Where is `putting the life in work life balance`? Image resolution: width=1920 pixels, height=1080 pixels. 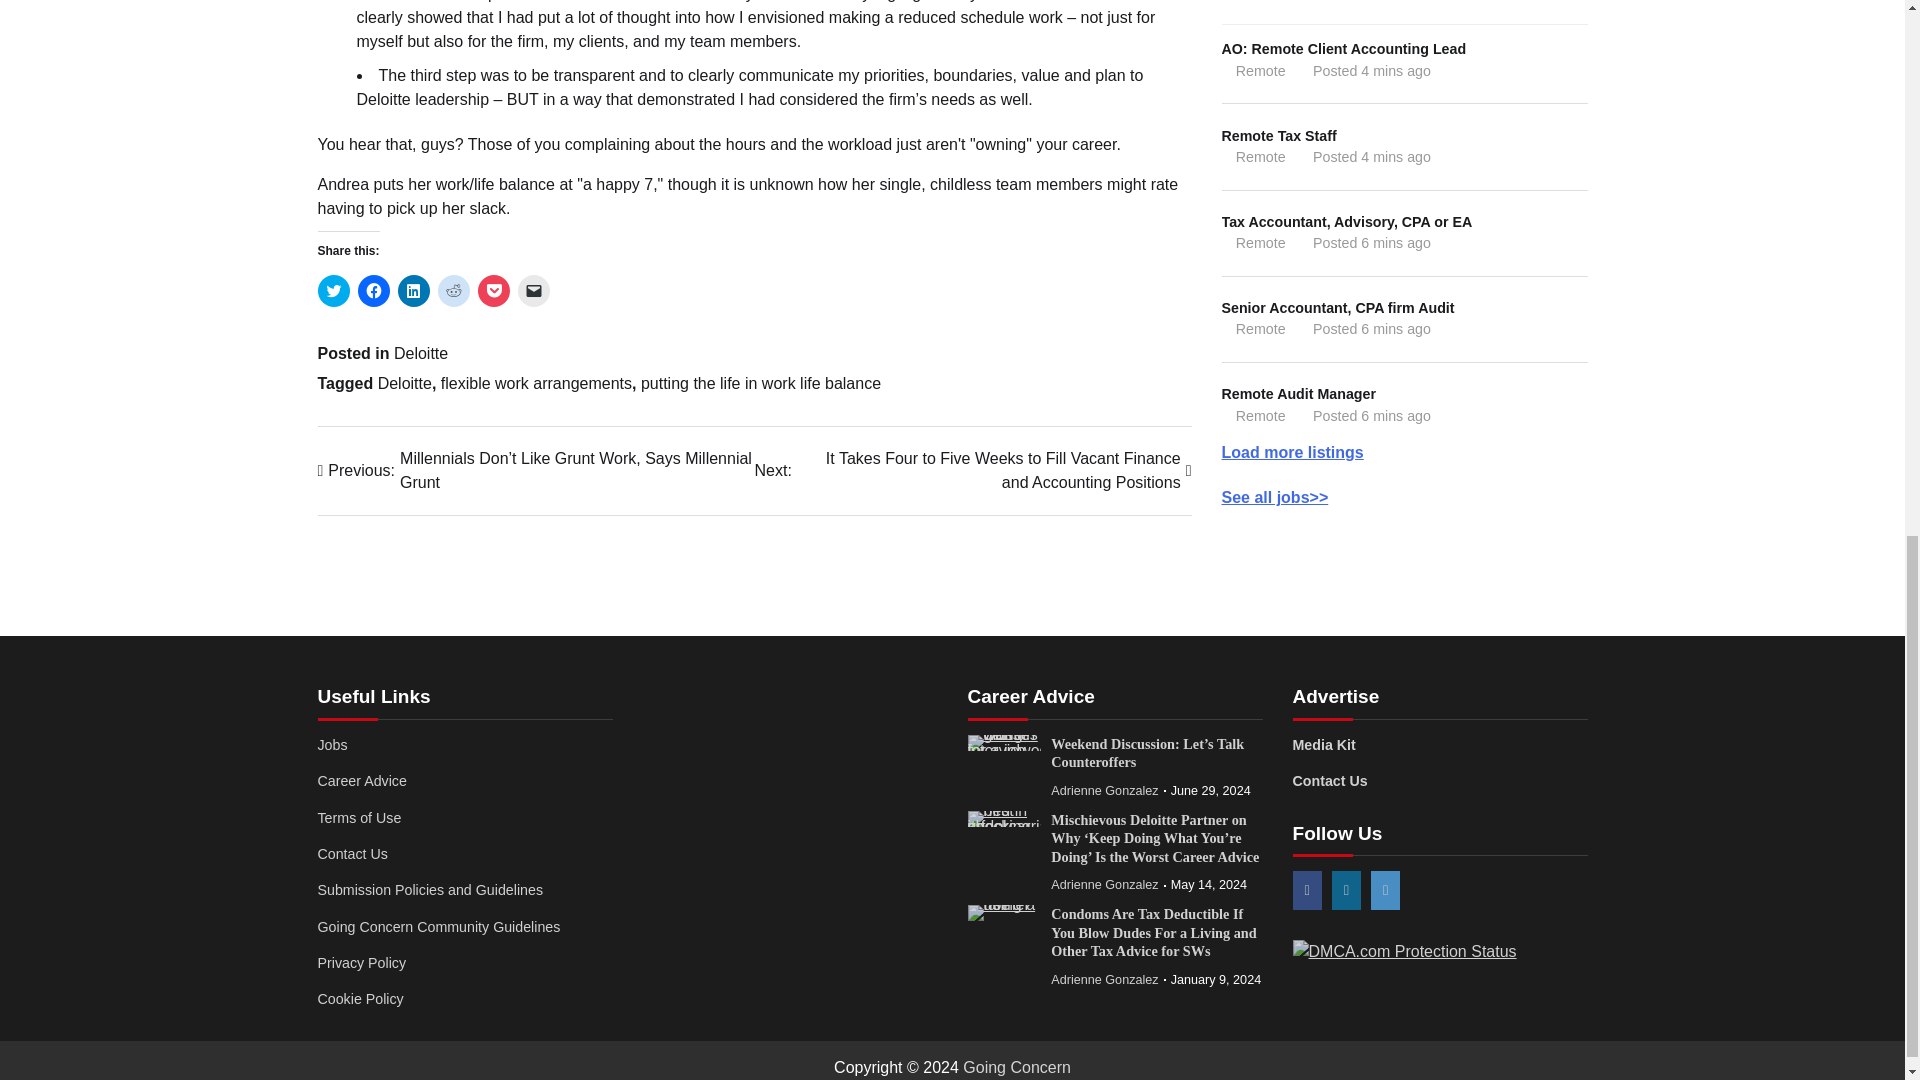
putting the life in work life balance is located at coordinates (761, 383).